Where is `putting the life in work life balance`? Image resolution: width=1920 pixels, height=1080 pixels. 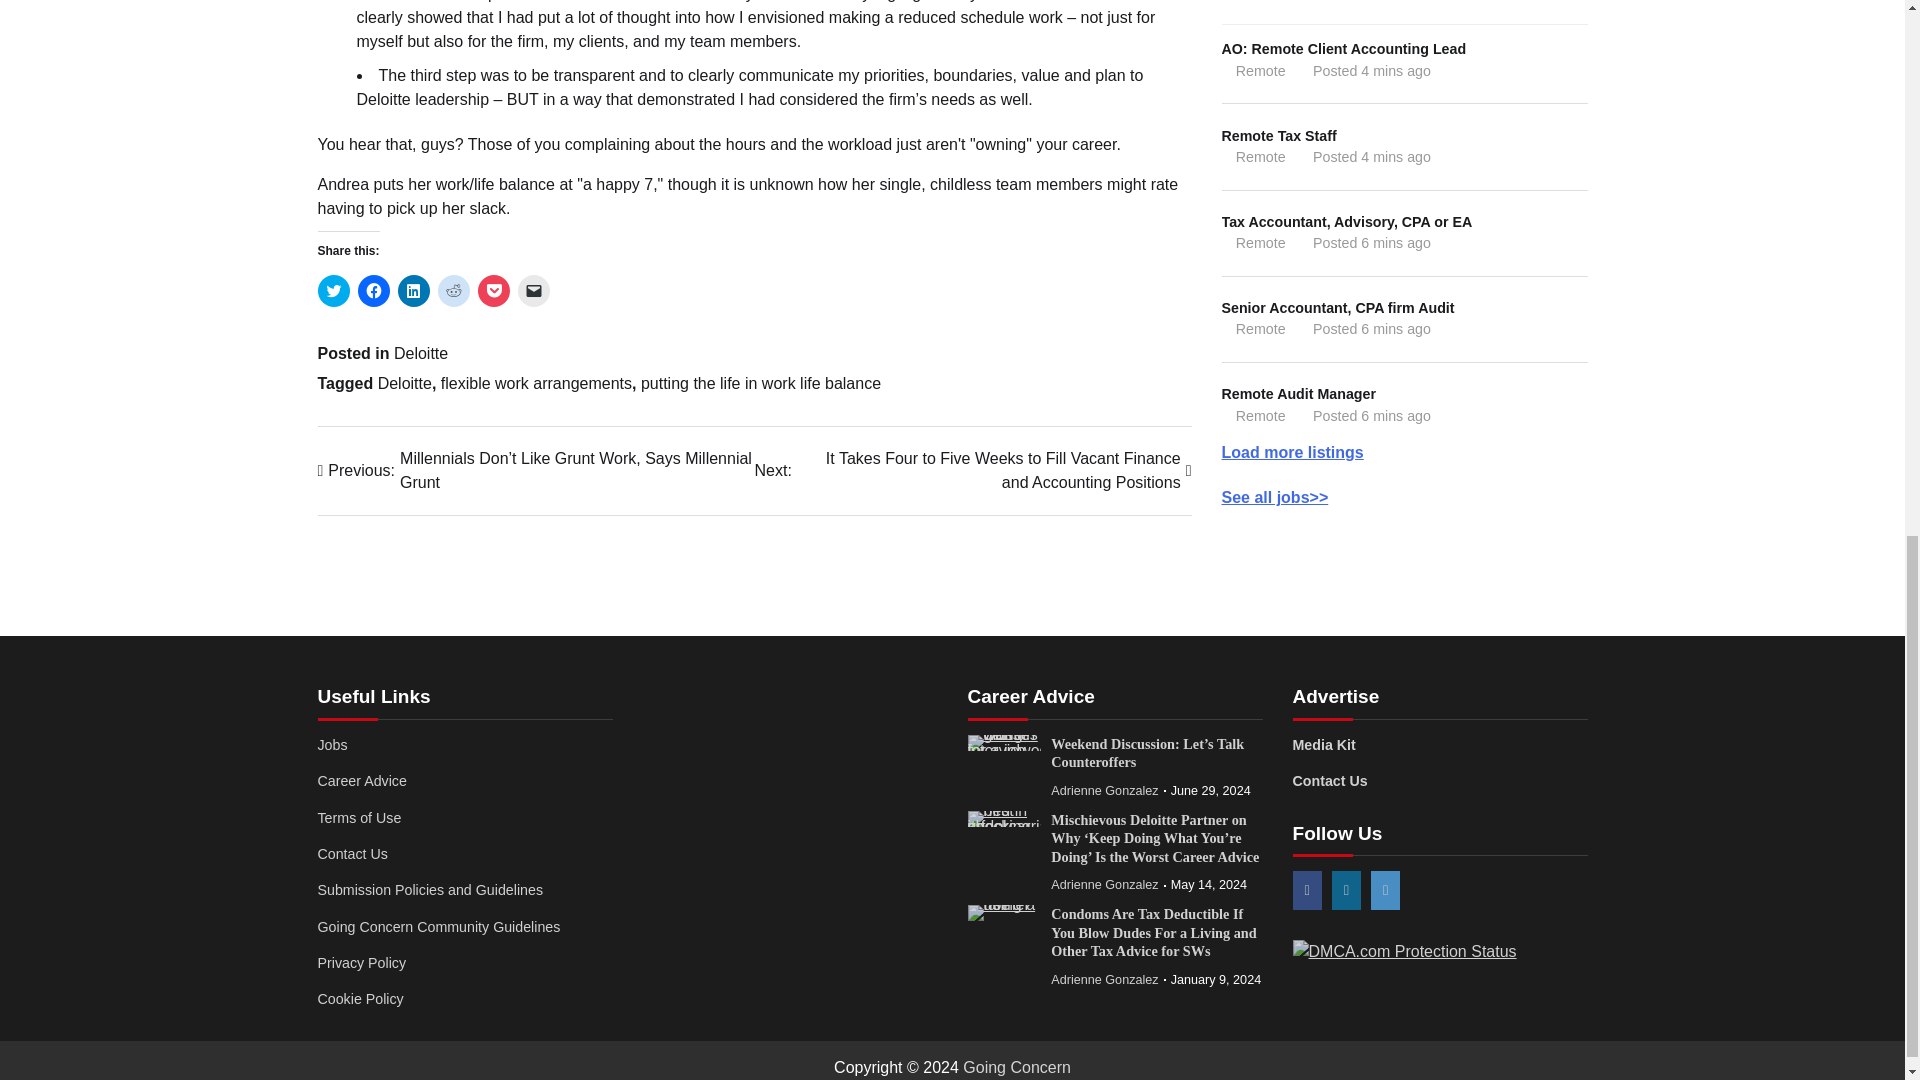
putting the life in work life balance is located at coordinates (761, 383).